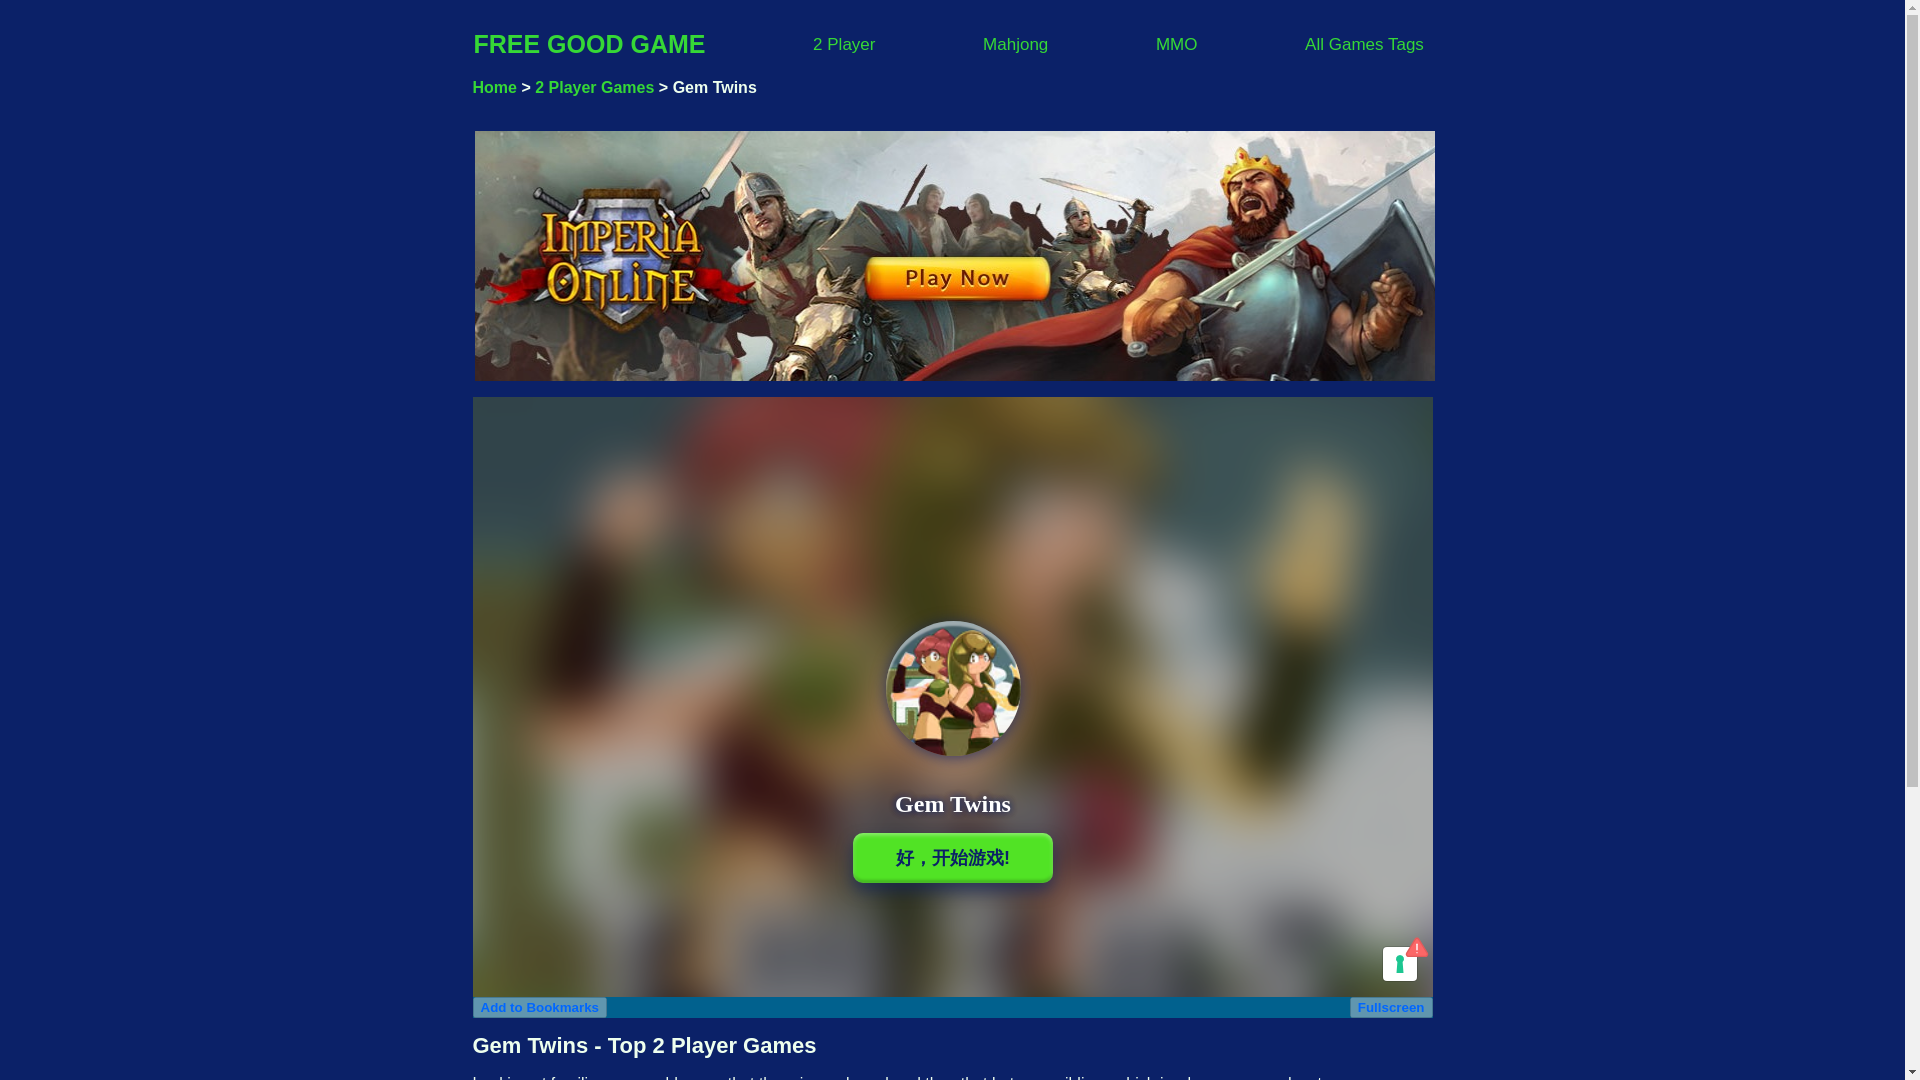 The image size is (1920, 1080). Describe the element at coordinates (844, 42) in the screenshot. I see `2 Player` at that location.